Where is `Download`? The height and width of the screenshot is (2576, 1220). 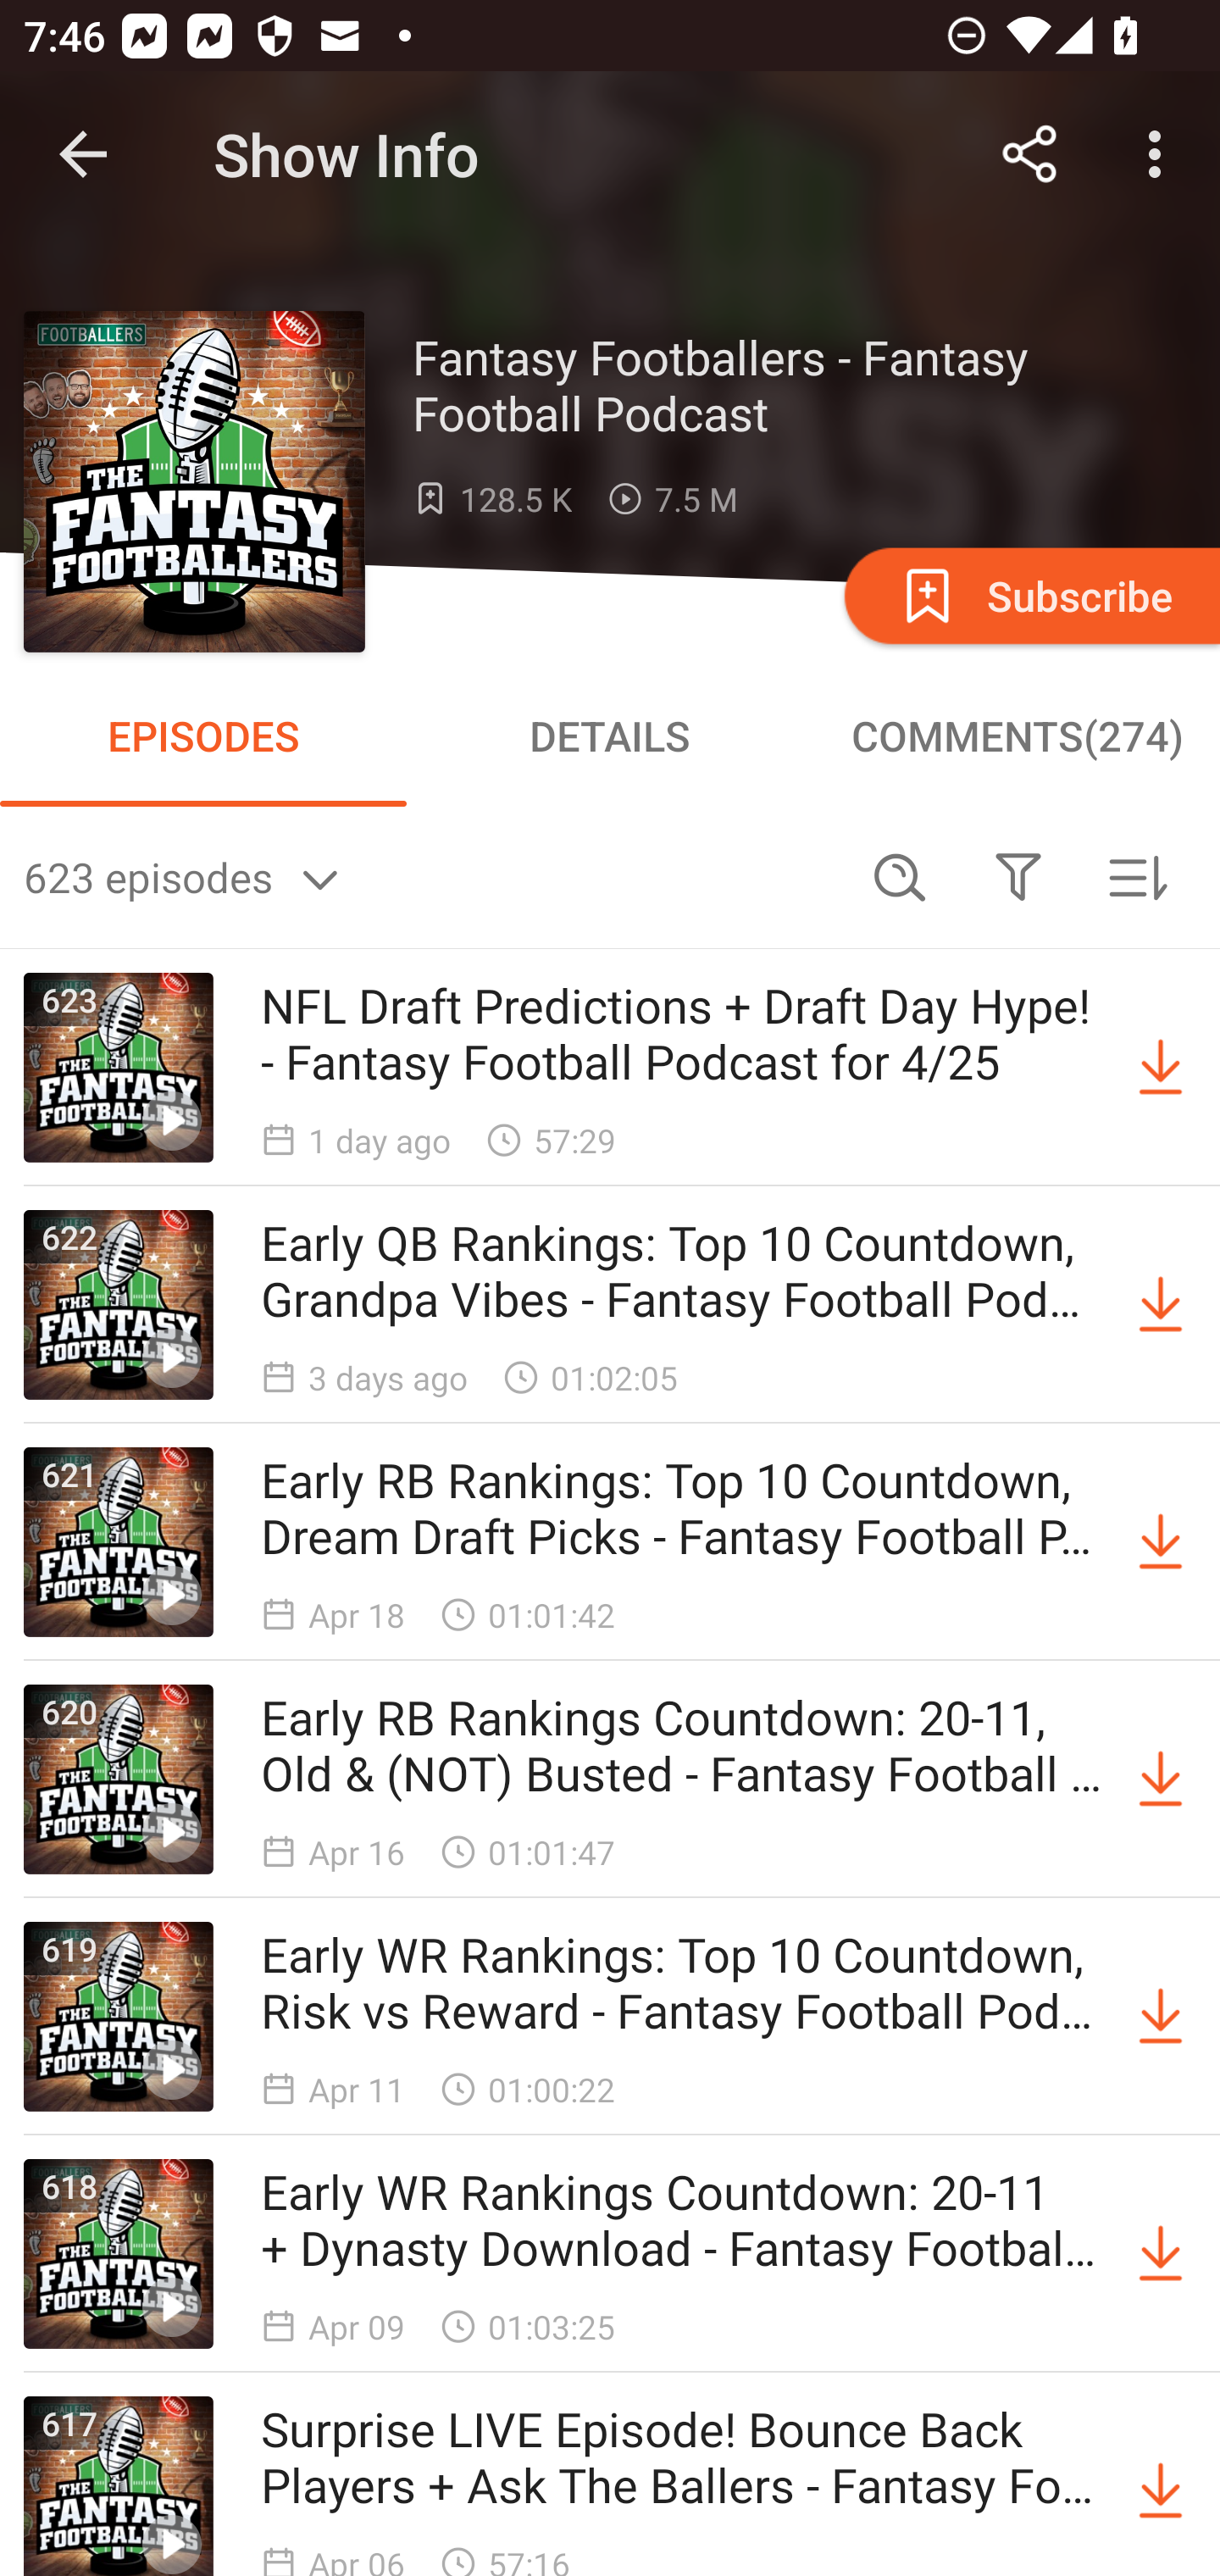 Download is located at coordinates (1161, 2017).